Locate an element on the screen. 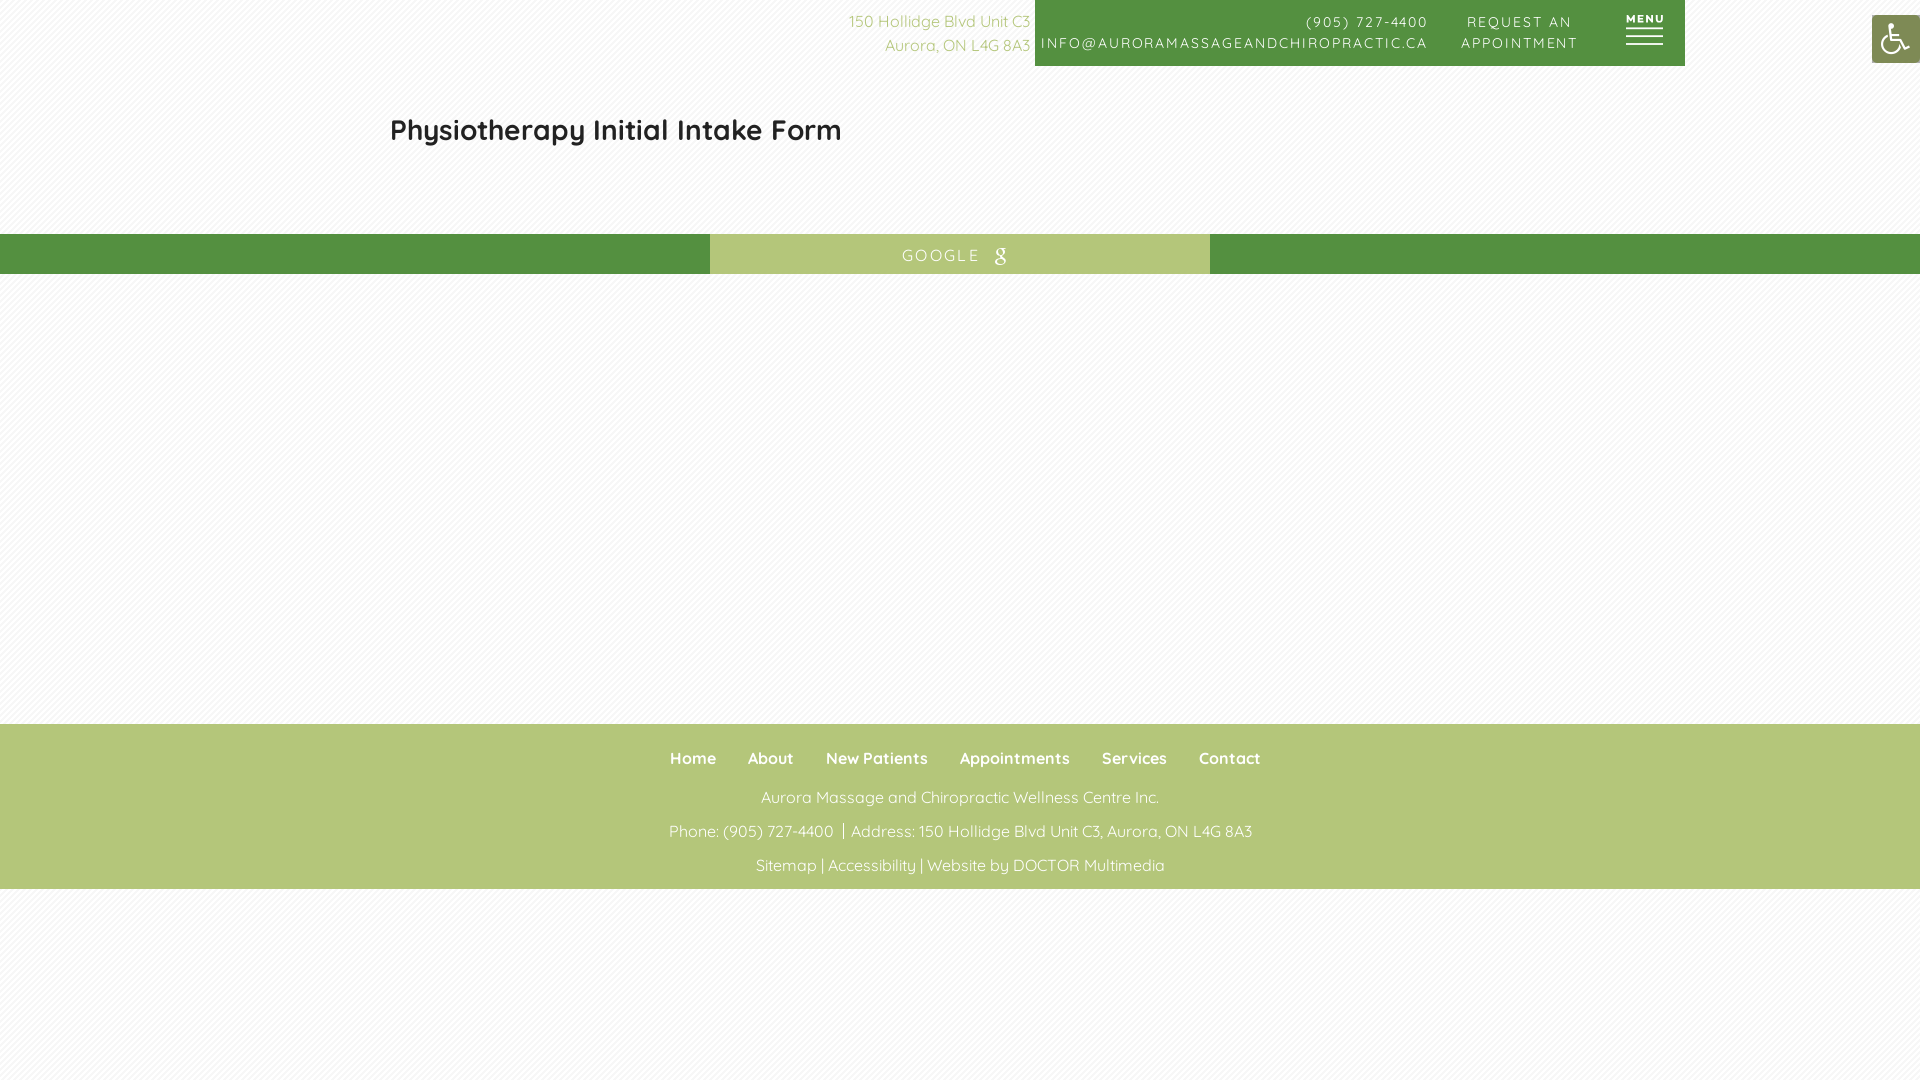  Home is located at coordinates (693, 758).